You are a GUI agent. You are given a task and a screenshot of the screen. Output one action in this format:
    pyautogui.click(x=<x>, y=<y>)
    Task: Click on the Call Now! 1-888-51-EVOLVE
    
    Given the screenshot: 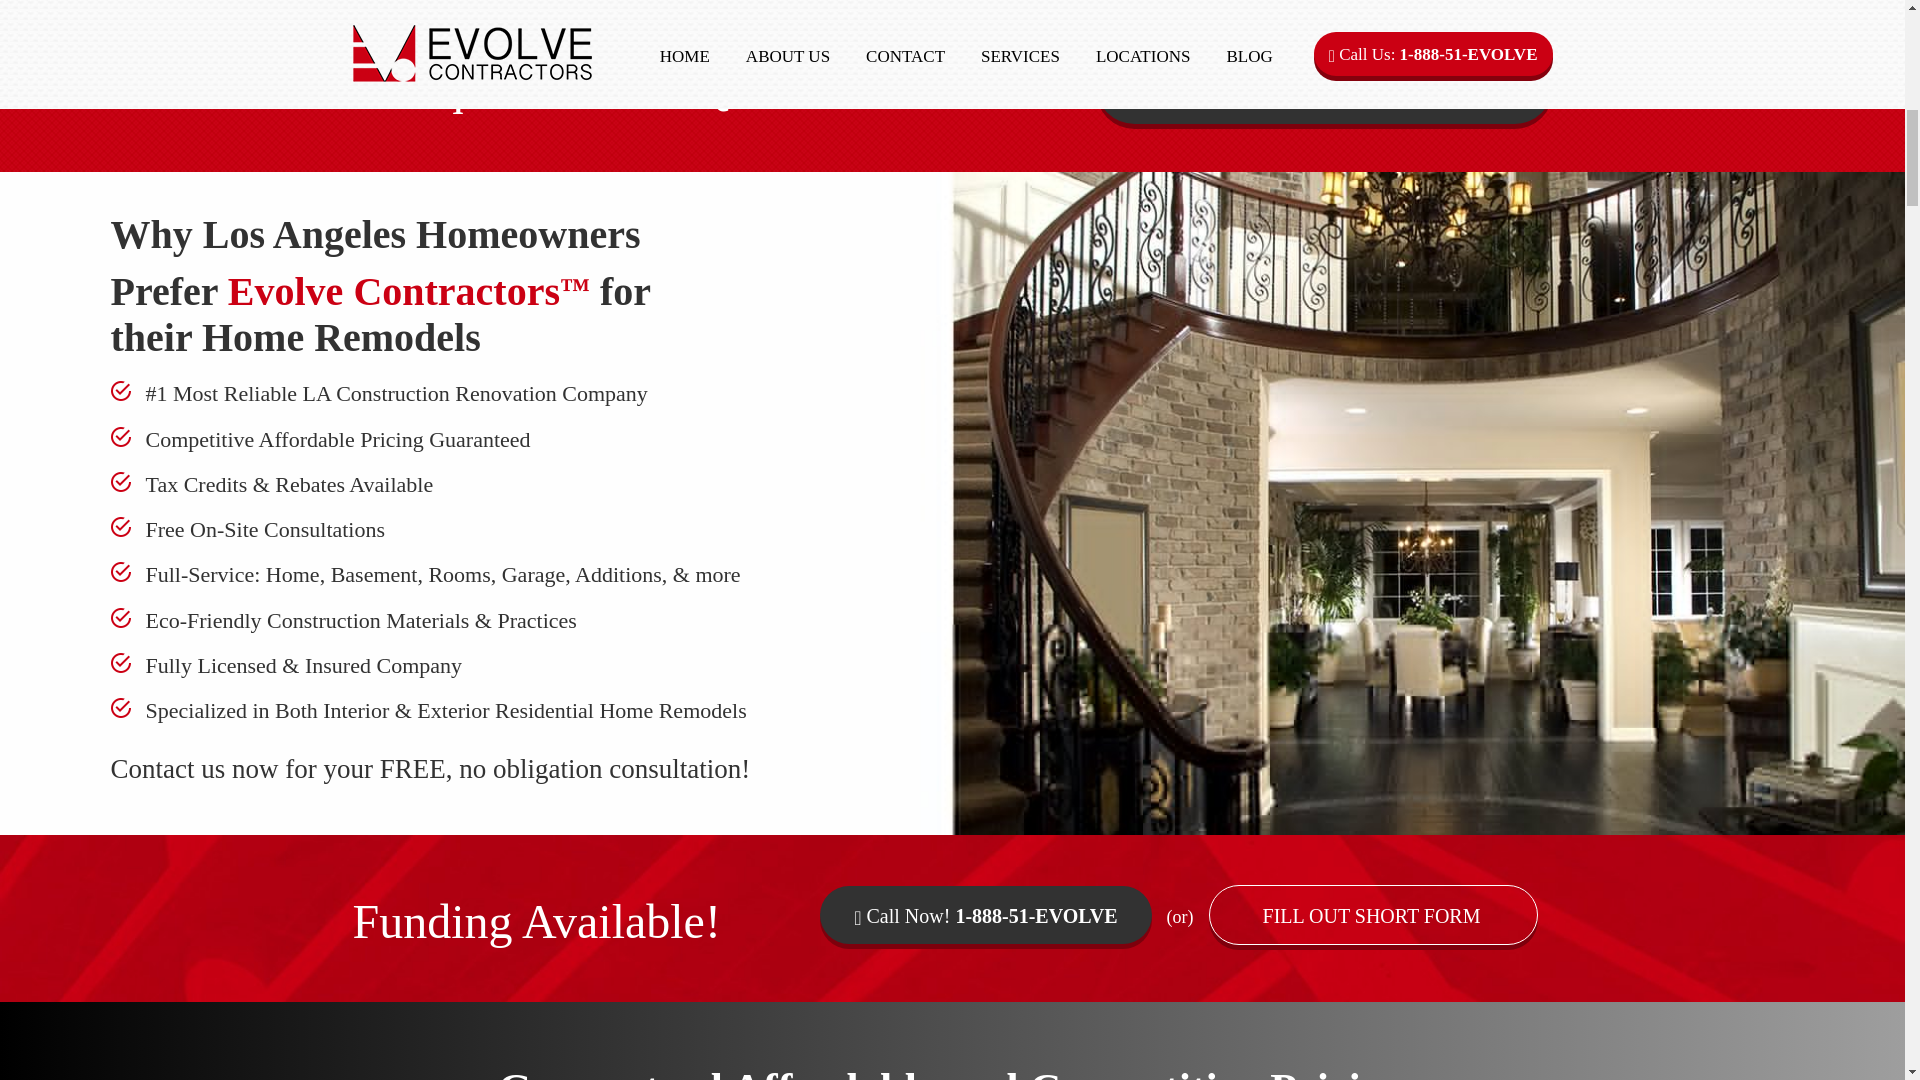 What is the action you would take?
    pyautogui.click(x=984, y=914)
    